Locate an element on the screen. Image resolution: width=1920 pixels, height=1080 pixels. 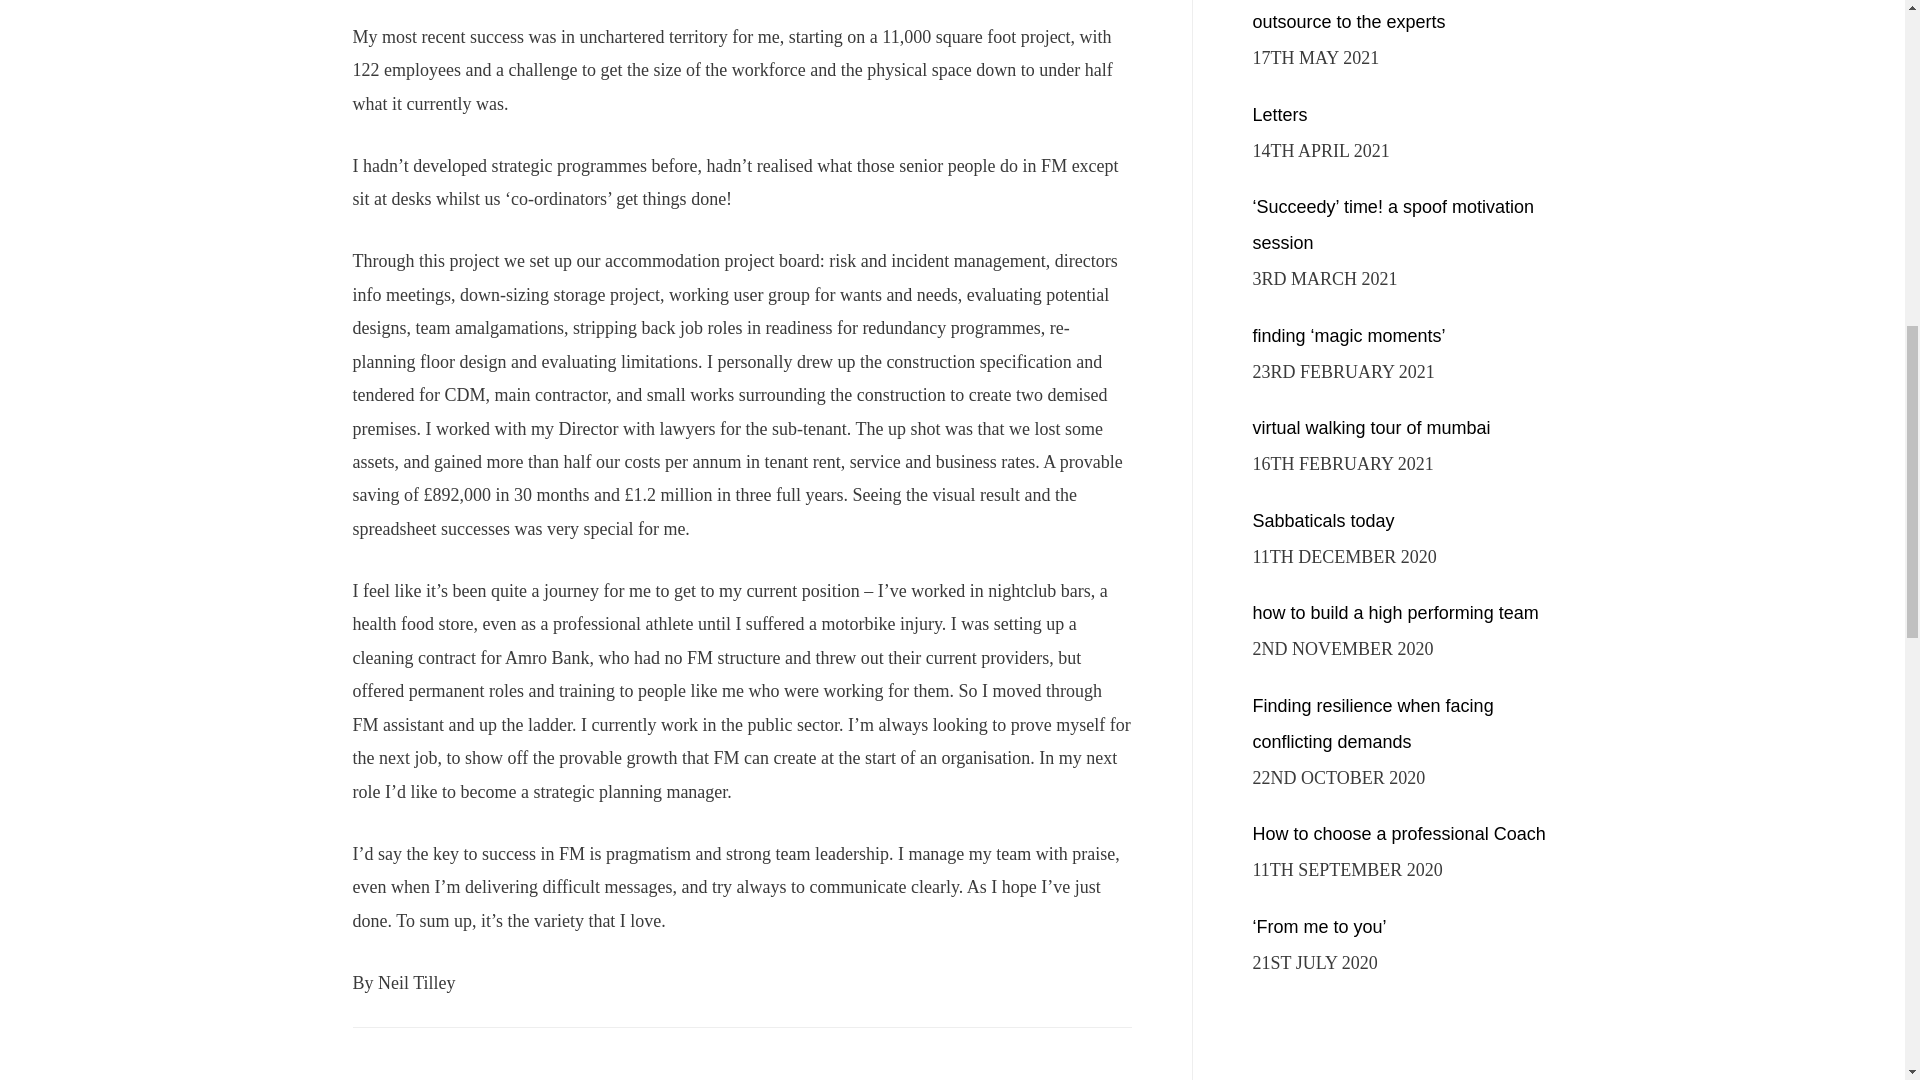
Sabbaticals today is located at coordinates (1322, 520).